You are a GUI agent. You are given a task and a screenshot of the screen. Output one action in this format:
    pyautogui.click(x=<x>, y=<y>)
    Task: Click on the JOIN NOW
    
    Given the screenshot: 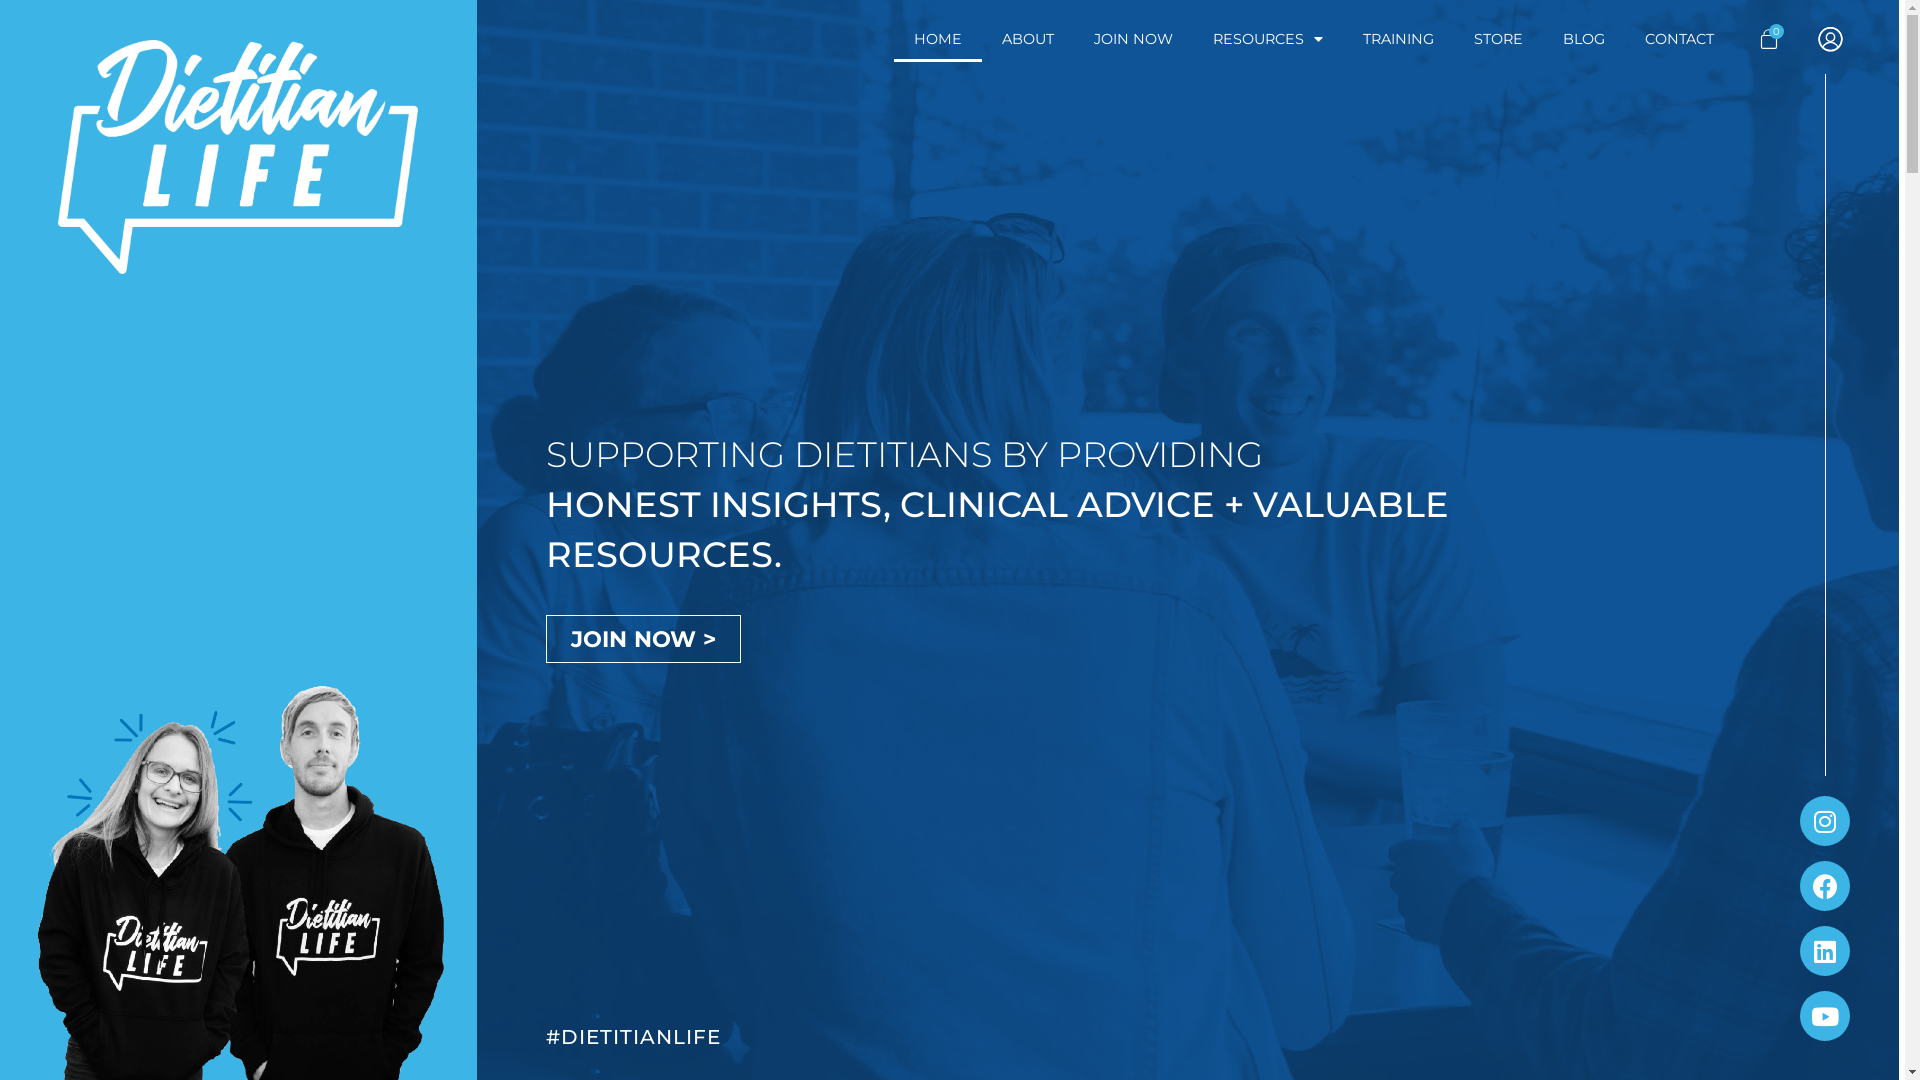 What is the action you would take?
    pyautogui.click(x=1134, y=39)
    